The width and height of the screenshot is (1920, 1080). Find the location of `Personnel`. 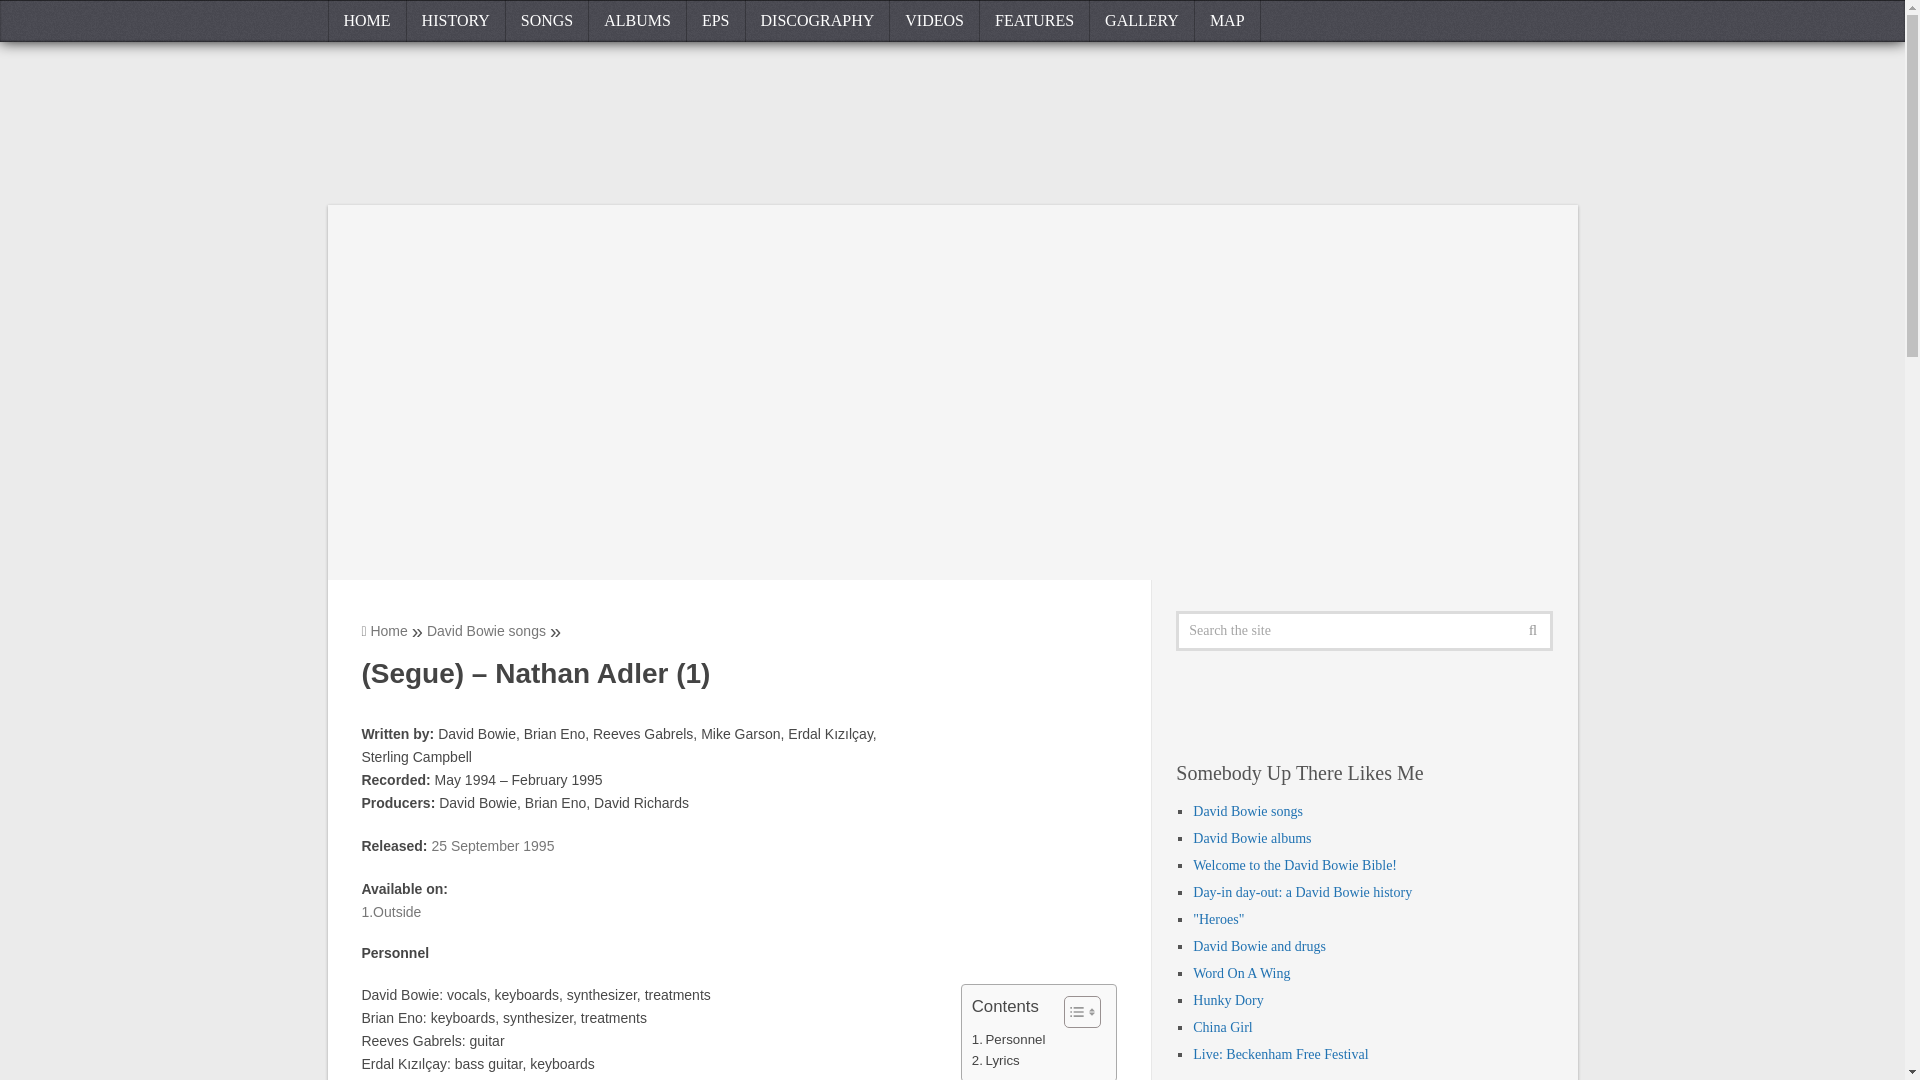

Personnel is located at coordinates (1008, 1039).